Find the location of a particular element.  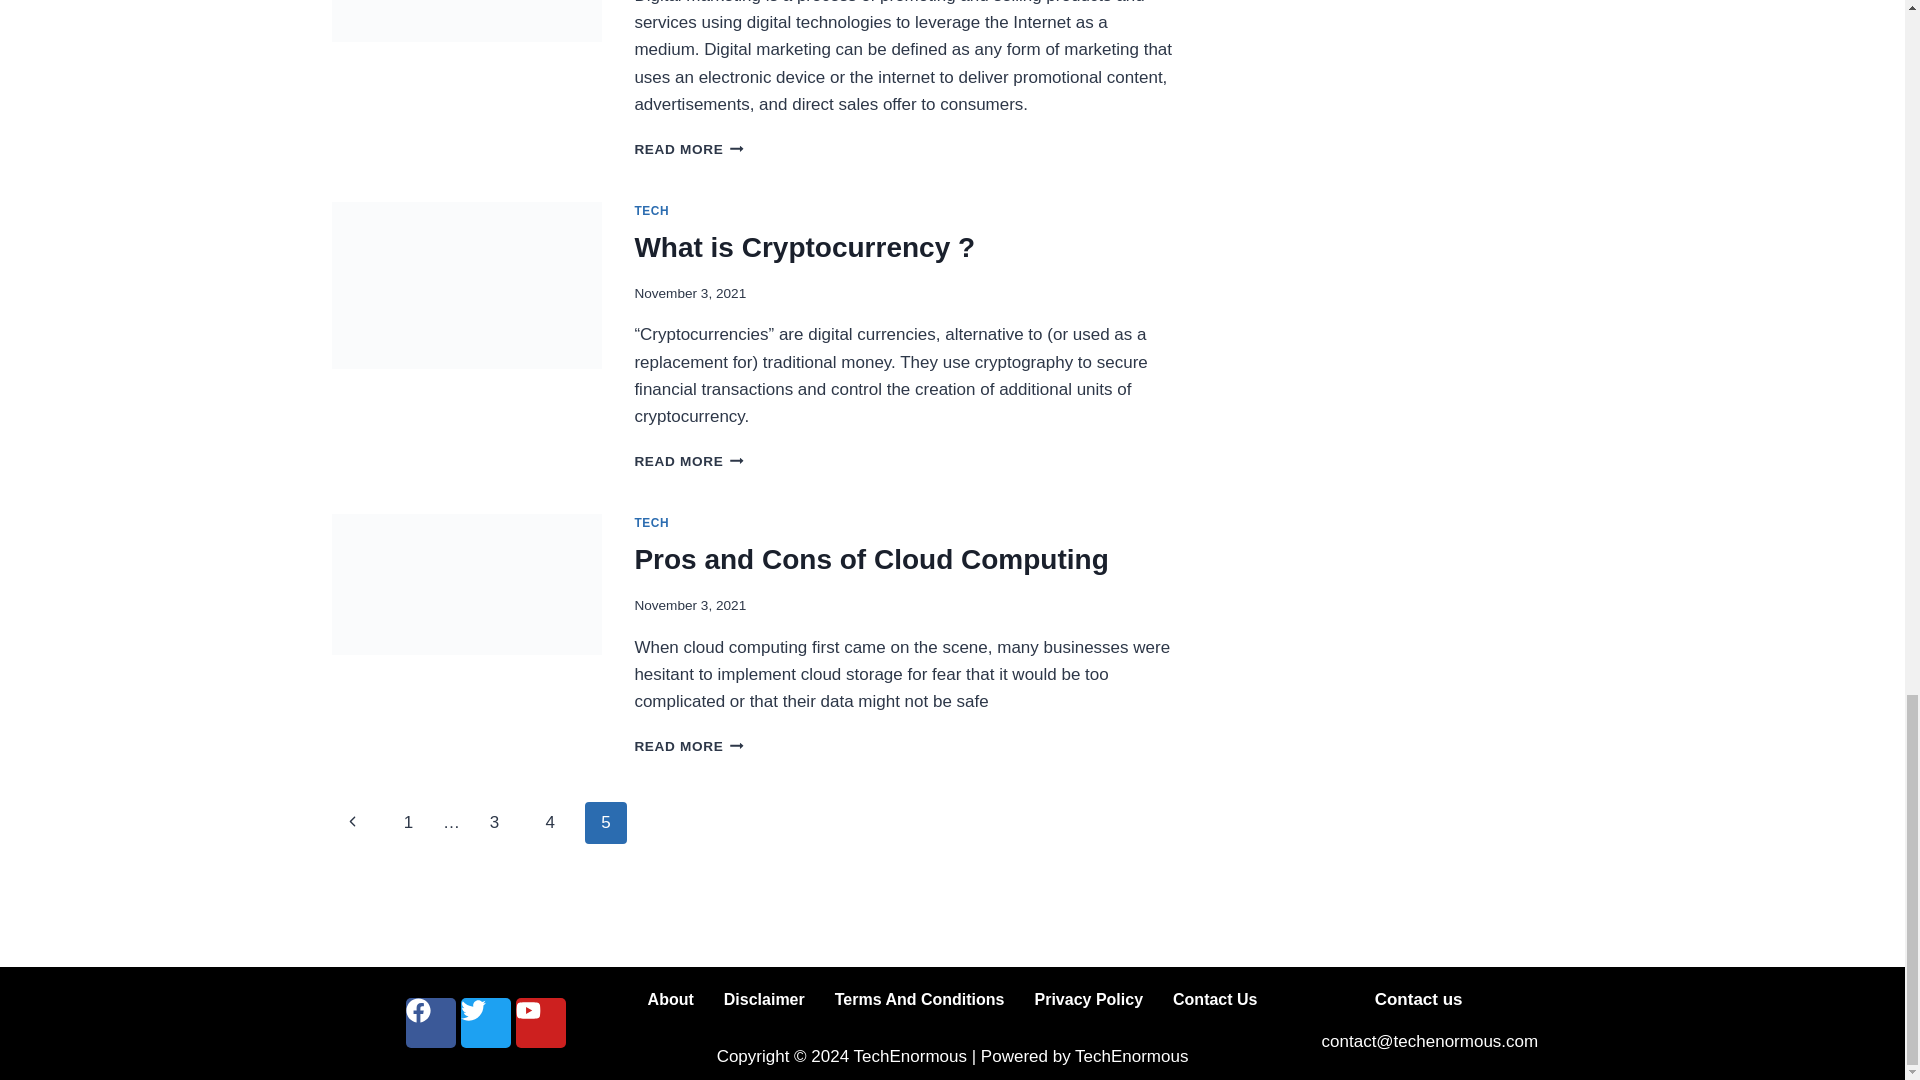

Pros and Cons of Cloud Computing 7 is located at coordinates (467, 584).